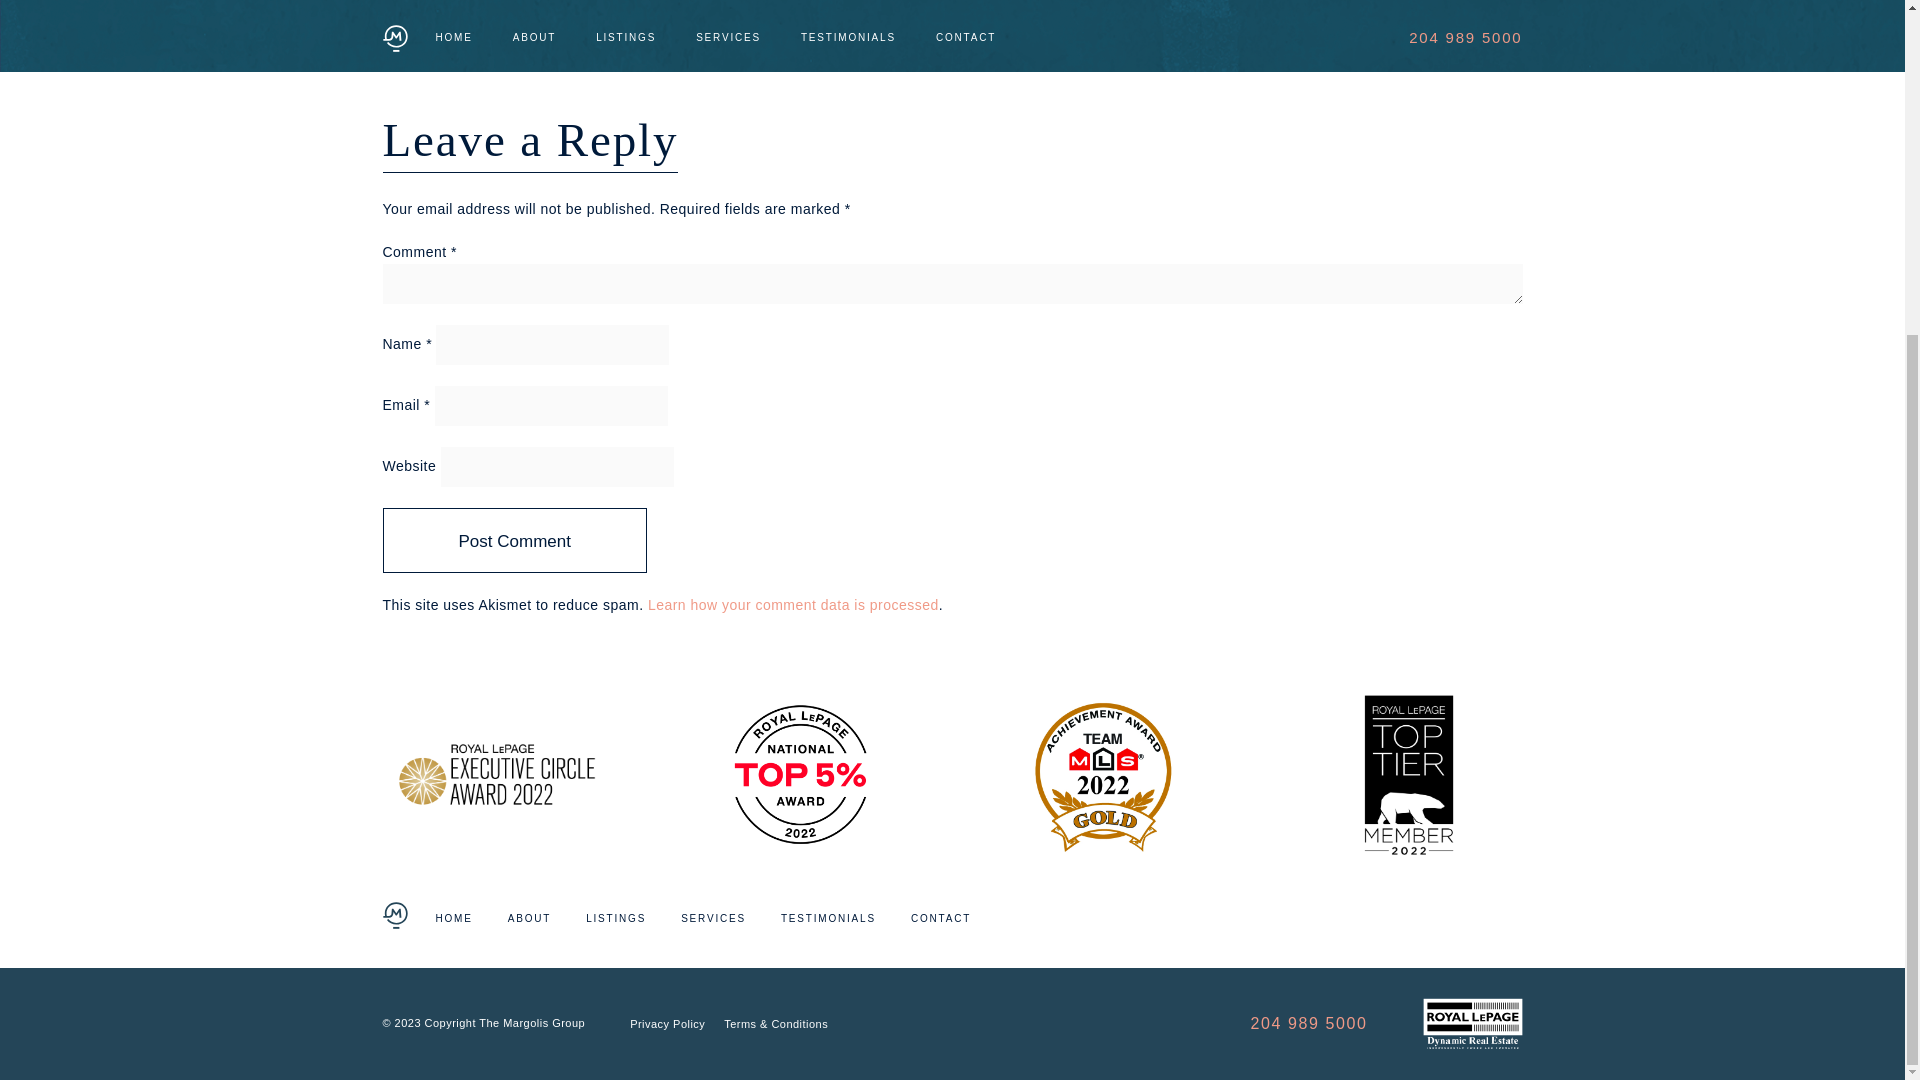 Image resolution: width=1920 pixels, height=1080 pixels. I want to click on LISTINGS, so click(615, 918).